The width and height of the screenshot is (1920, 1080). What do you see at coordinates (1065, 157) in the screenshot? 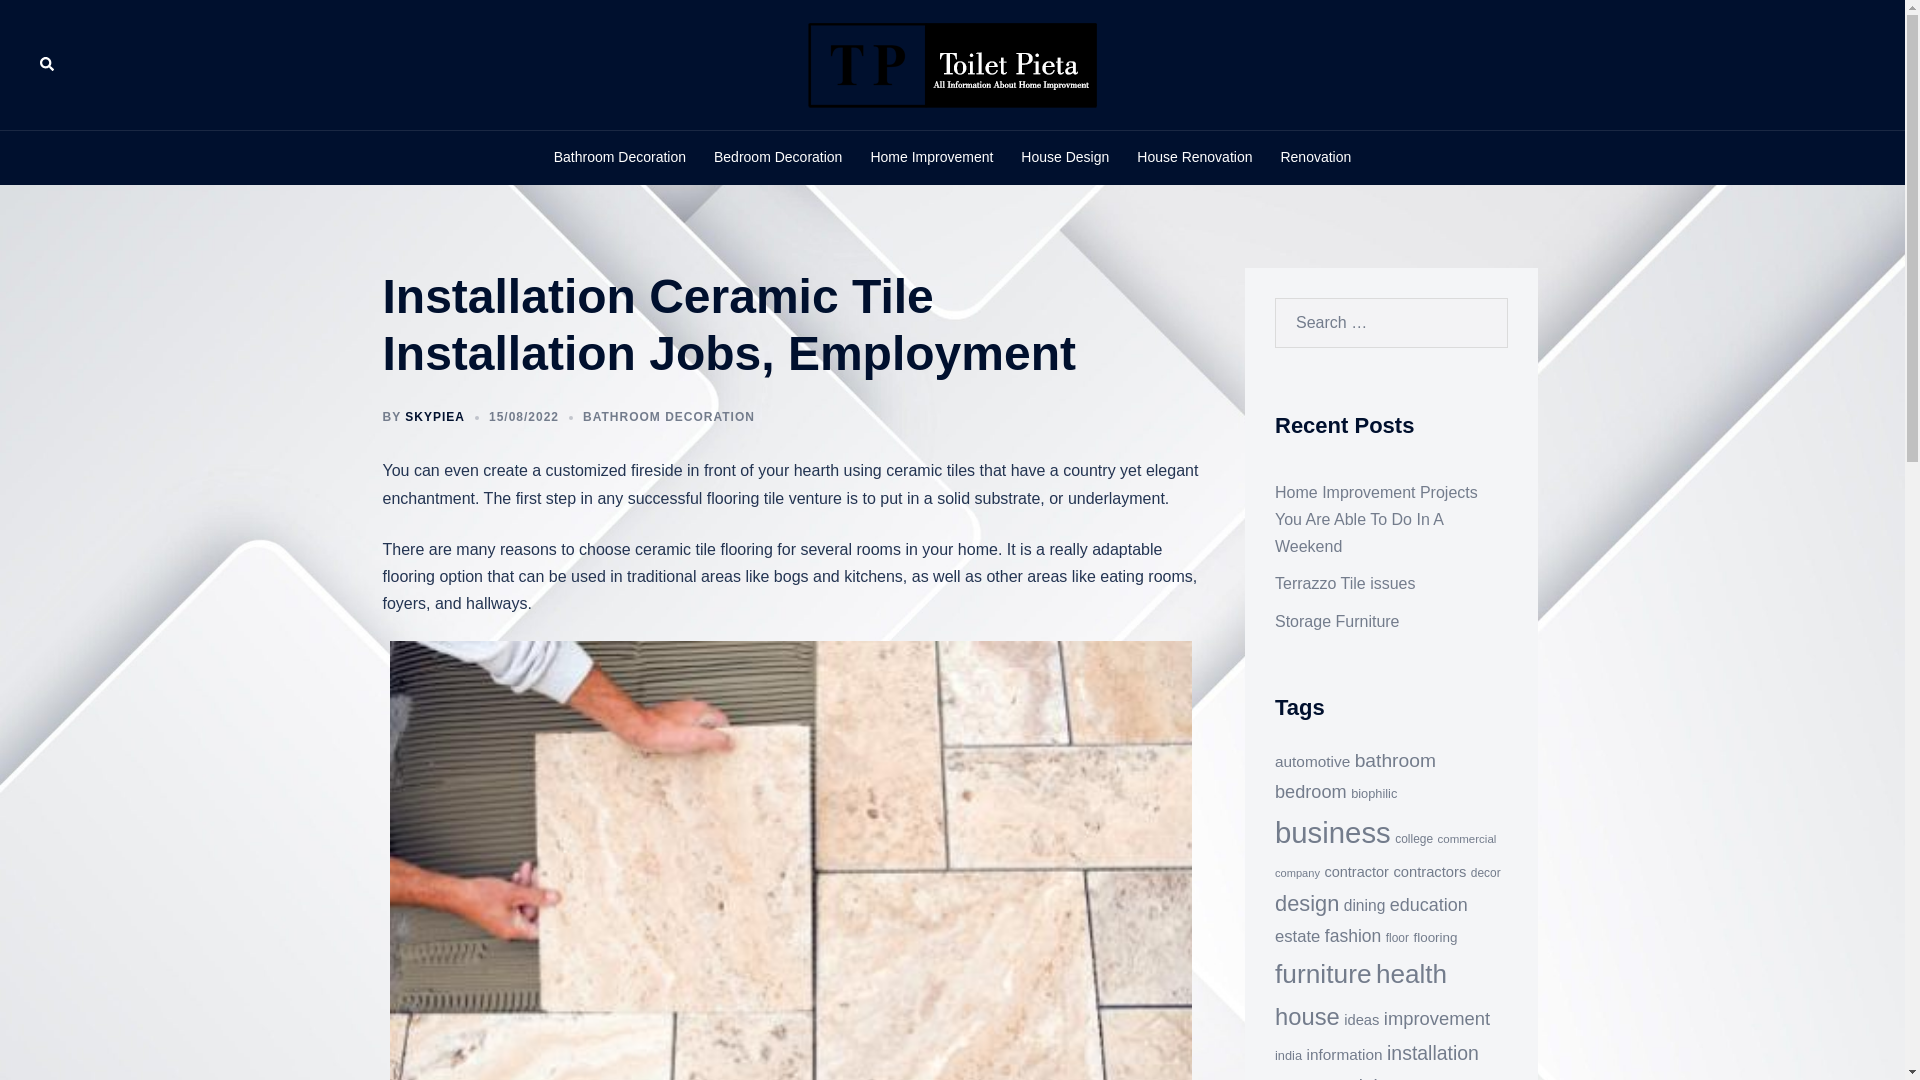
I see `House Design` at bounding box center [1065, 157].